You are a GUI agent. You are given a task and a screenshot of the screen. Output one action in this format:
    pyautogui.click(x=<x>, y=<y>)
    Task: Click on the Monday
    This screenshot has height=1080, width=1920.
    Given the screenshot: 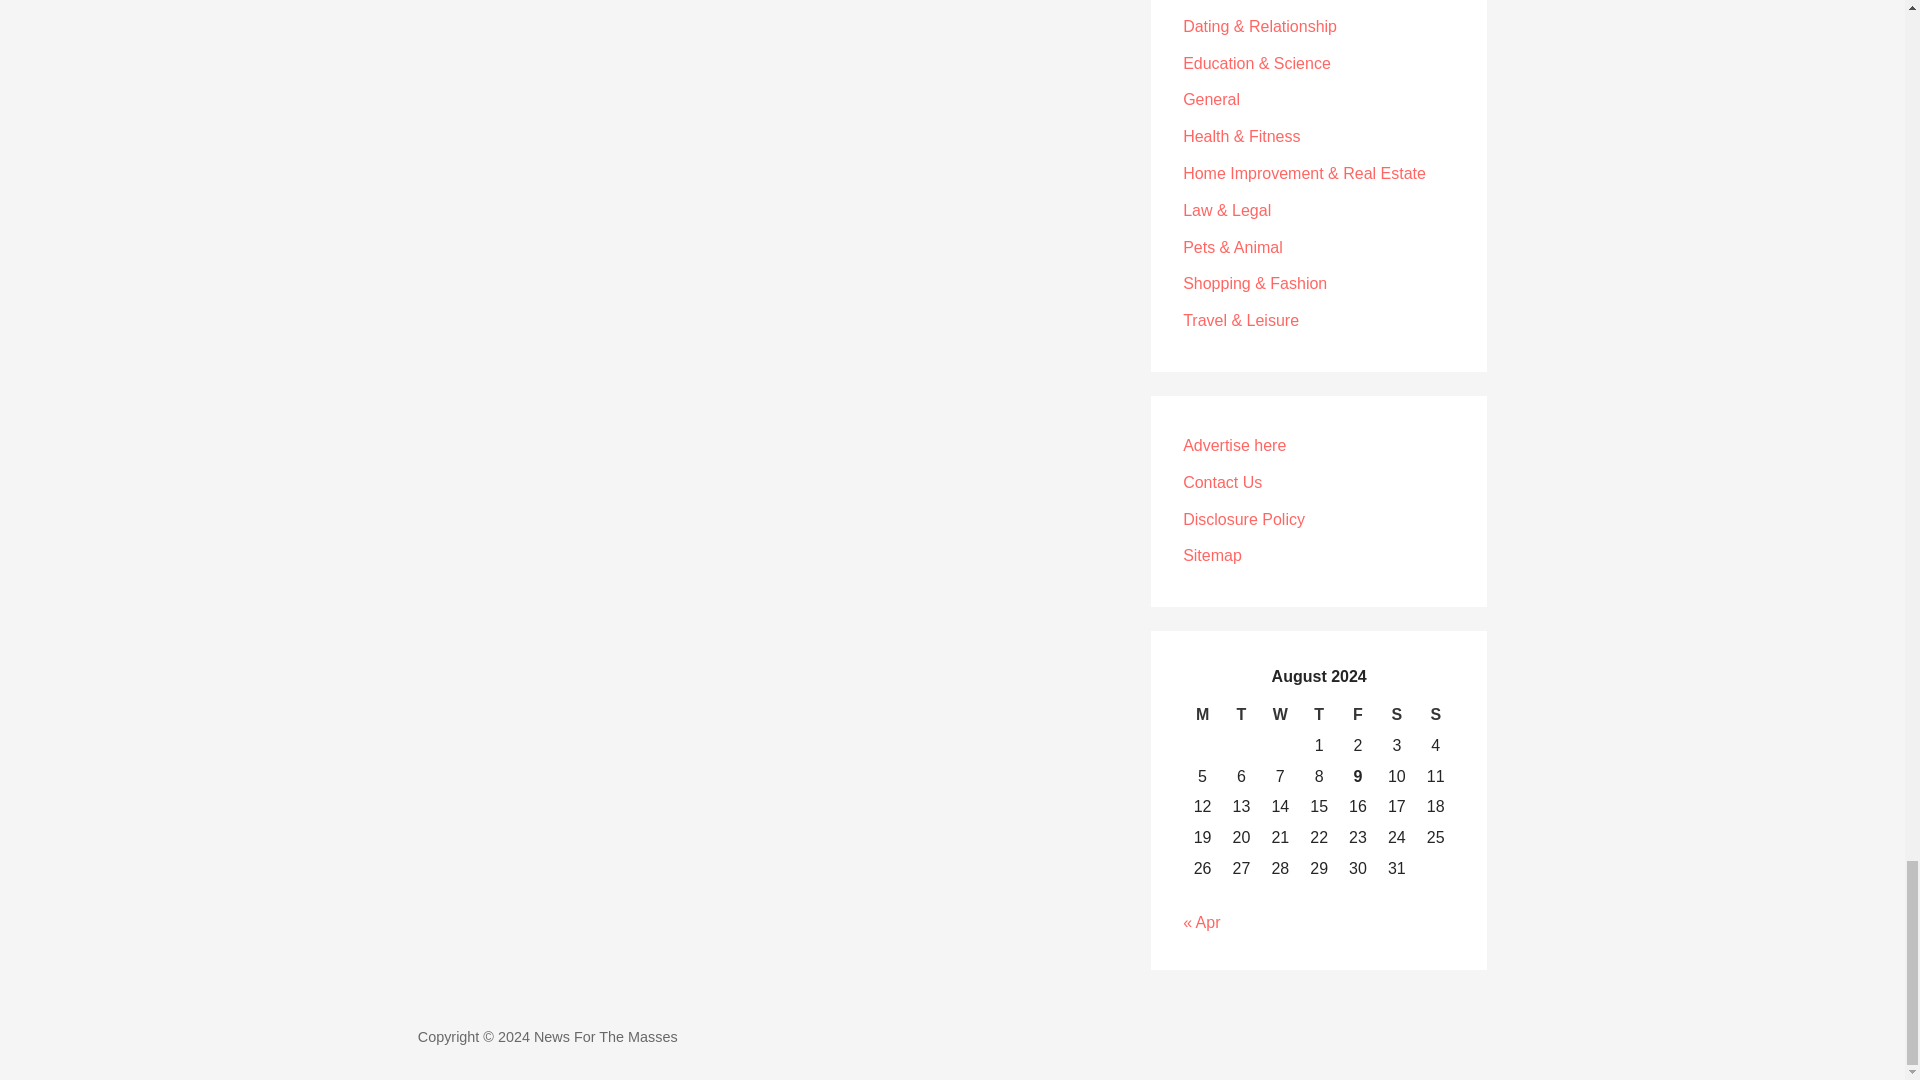 What is the action you would take?
    pyautogui.click(x=1202, y=715)
    